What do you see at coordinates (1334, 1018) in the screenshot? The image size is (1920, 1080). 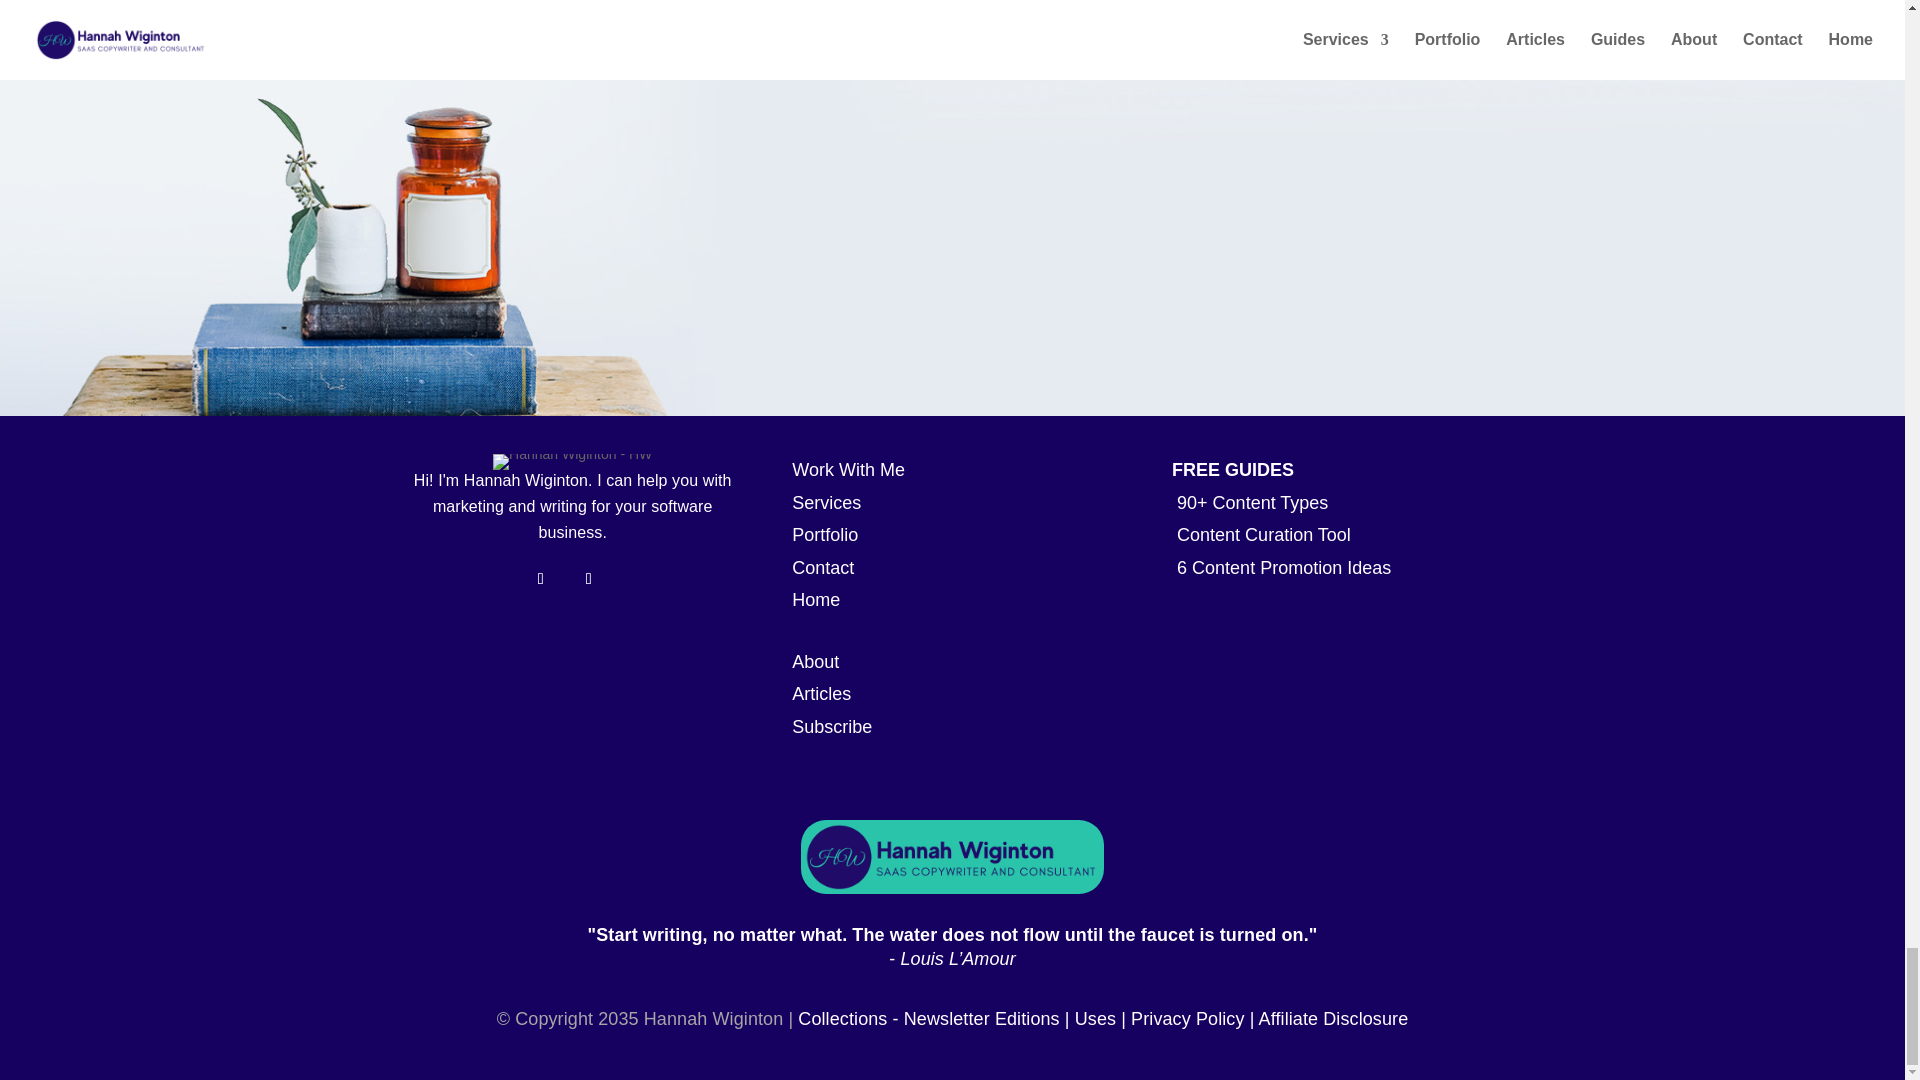 I see `Affiliate Disclosure` at bounding box center [1334, 1018].